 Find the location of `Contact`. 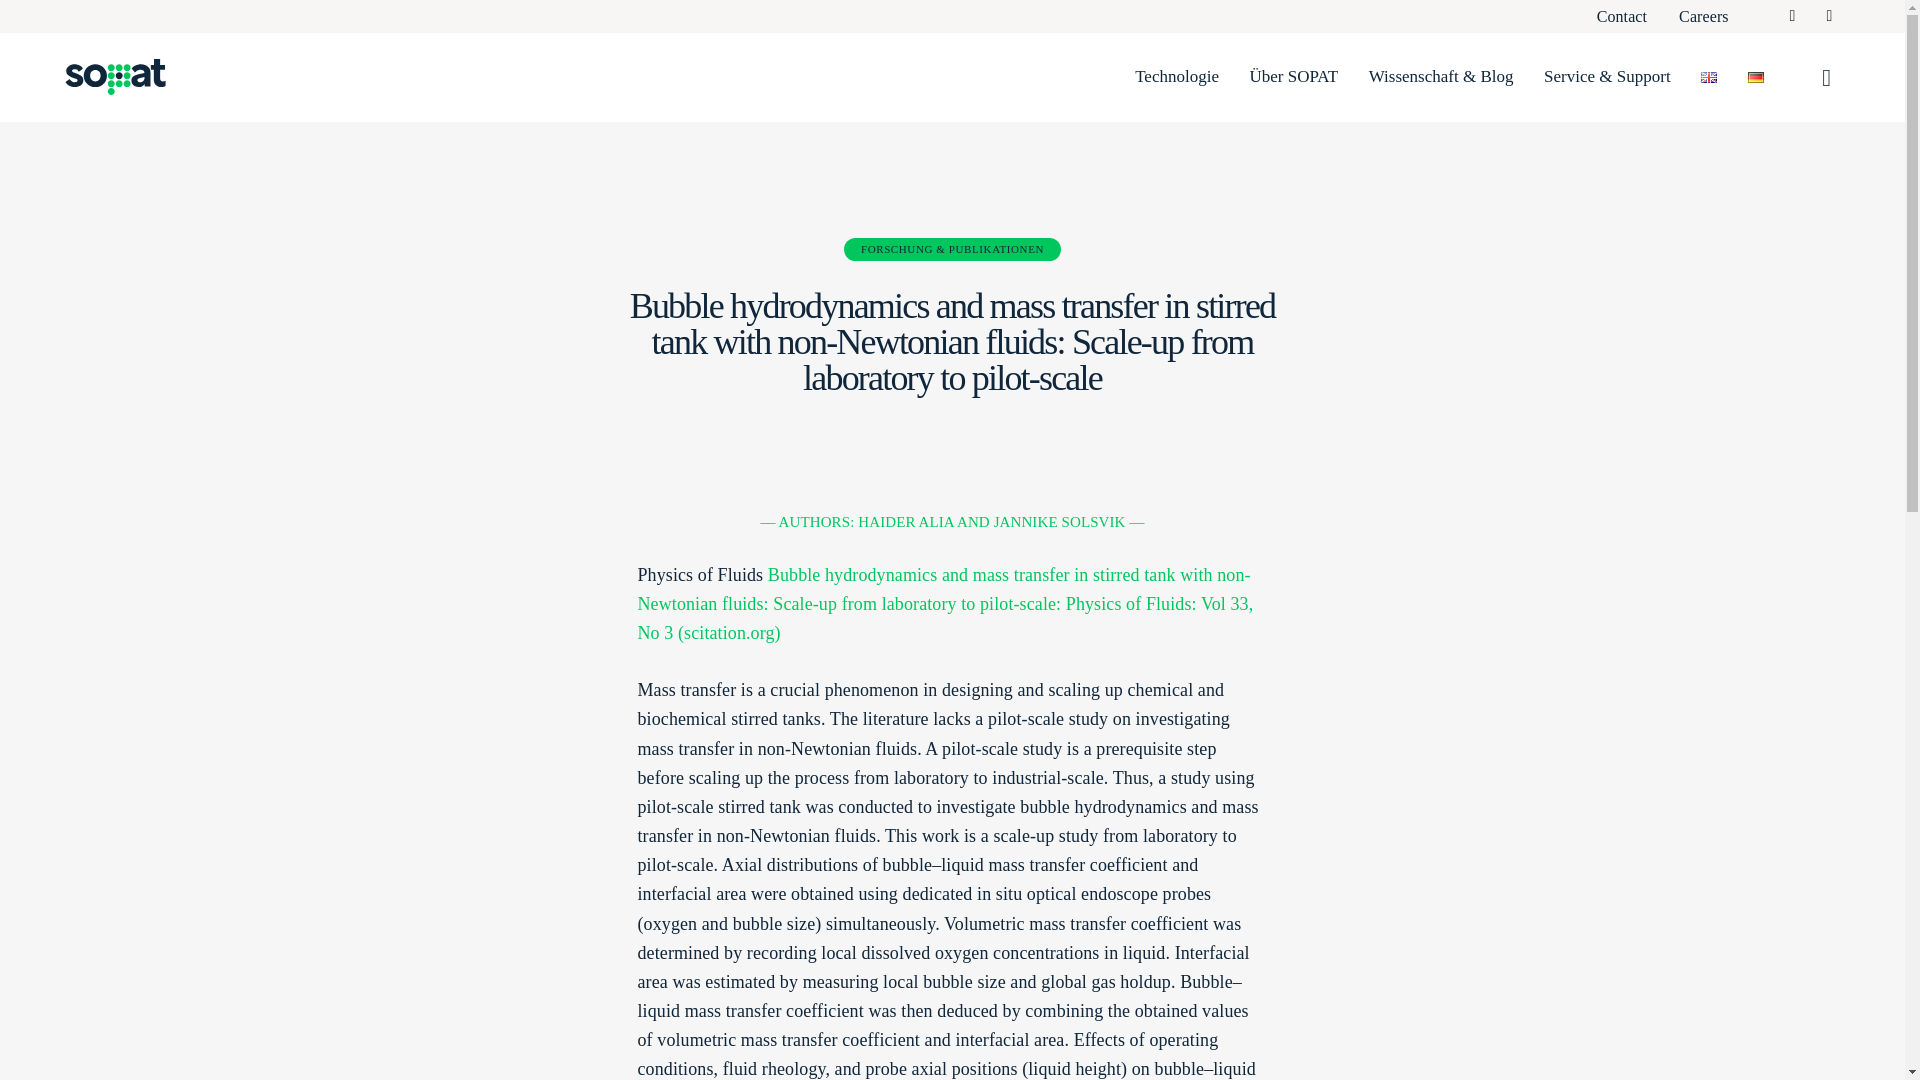

Contact is located at coordinates (1622, 16).